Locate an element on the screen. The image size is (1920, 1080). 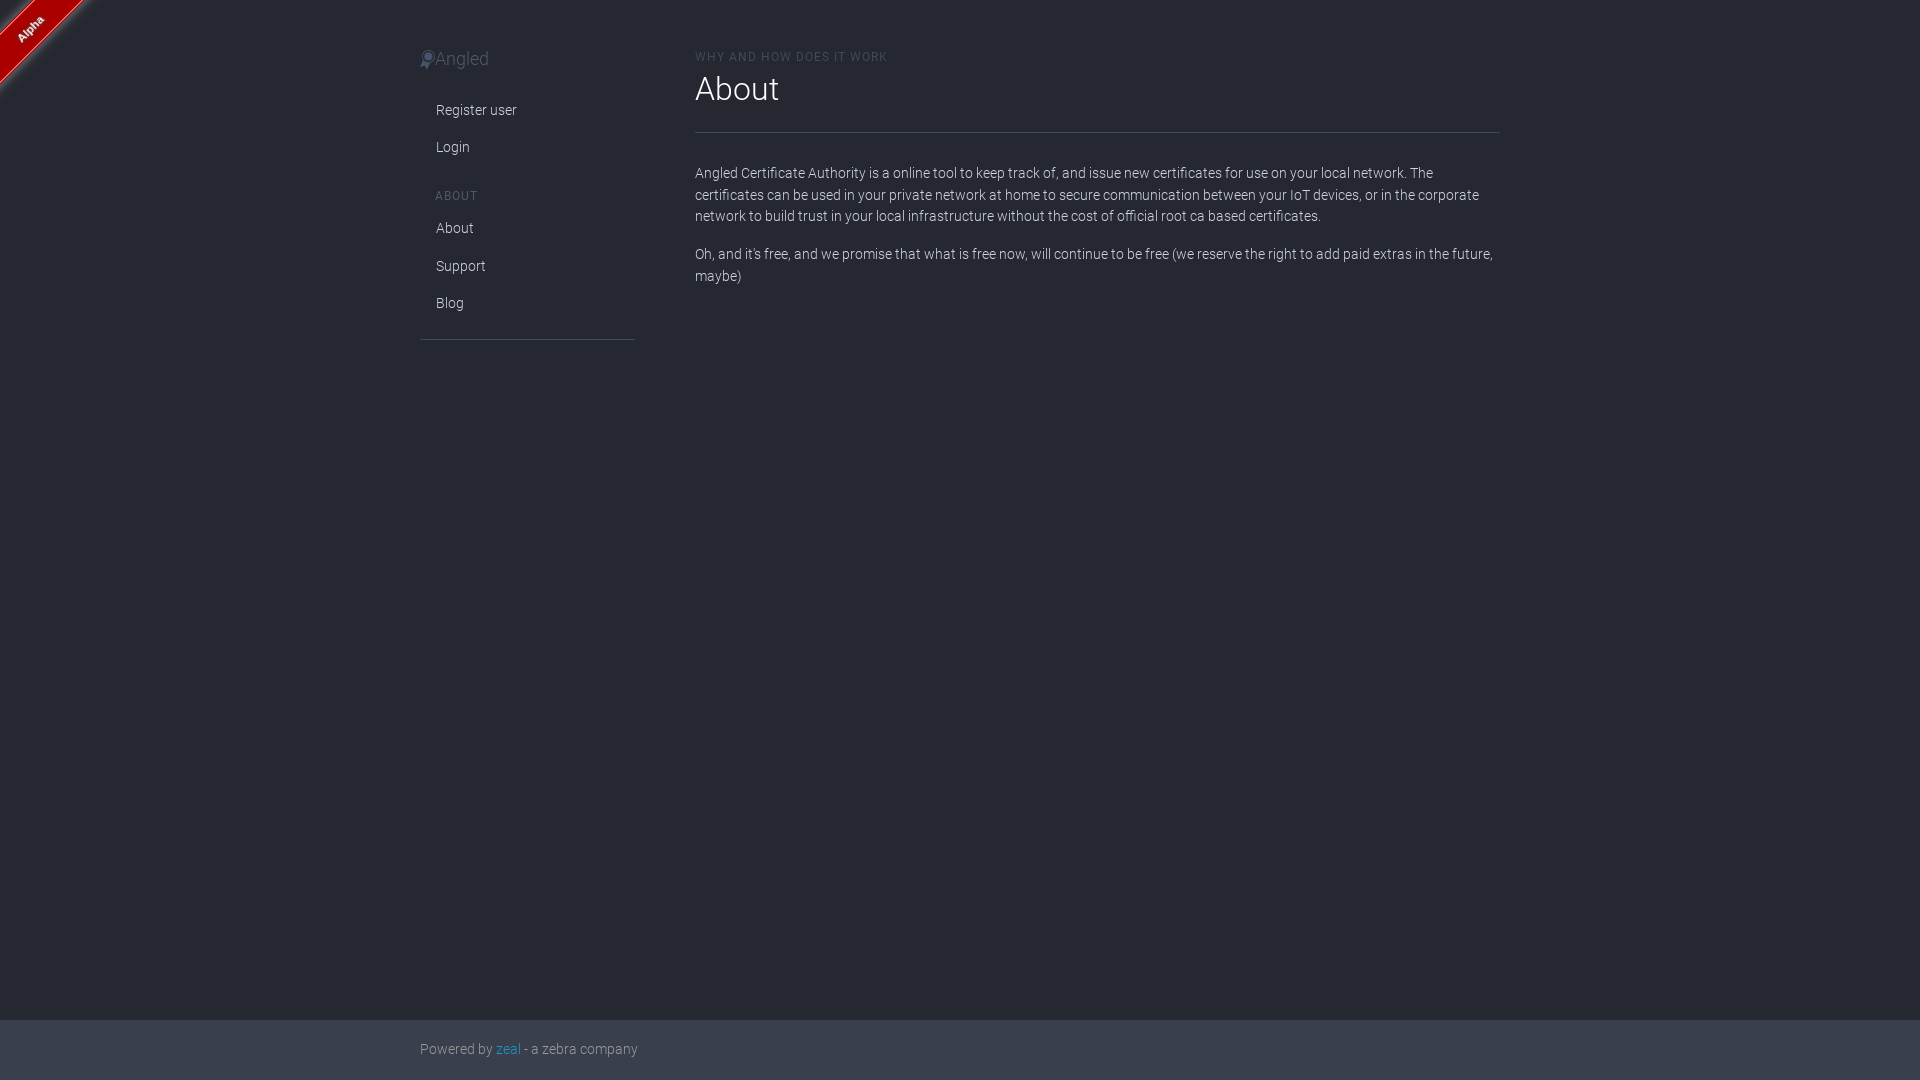
Register user is located at coordinates (528, 111).